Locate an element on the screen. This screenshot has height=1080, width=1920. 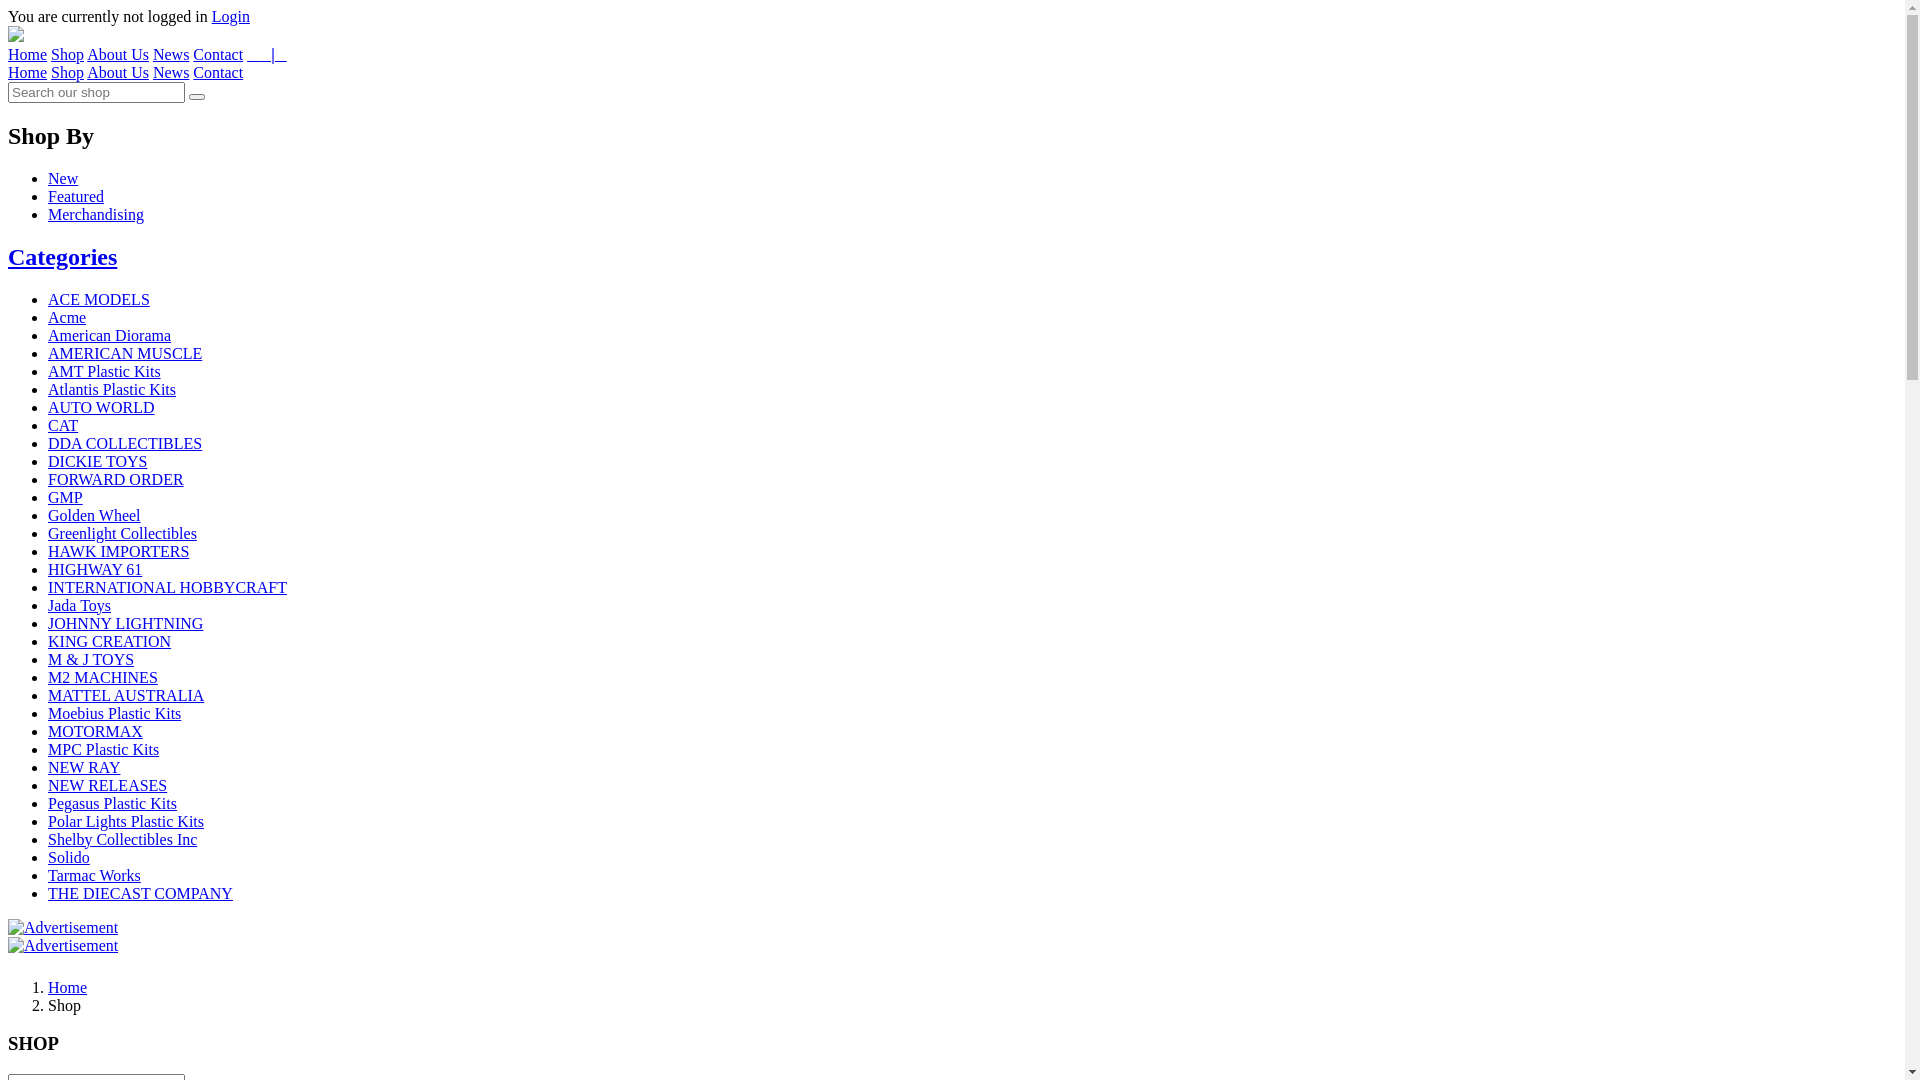
MPC Plastic Kits is located at coordinates (104, 750).